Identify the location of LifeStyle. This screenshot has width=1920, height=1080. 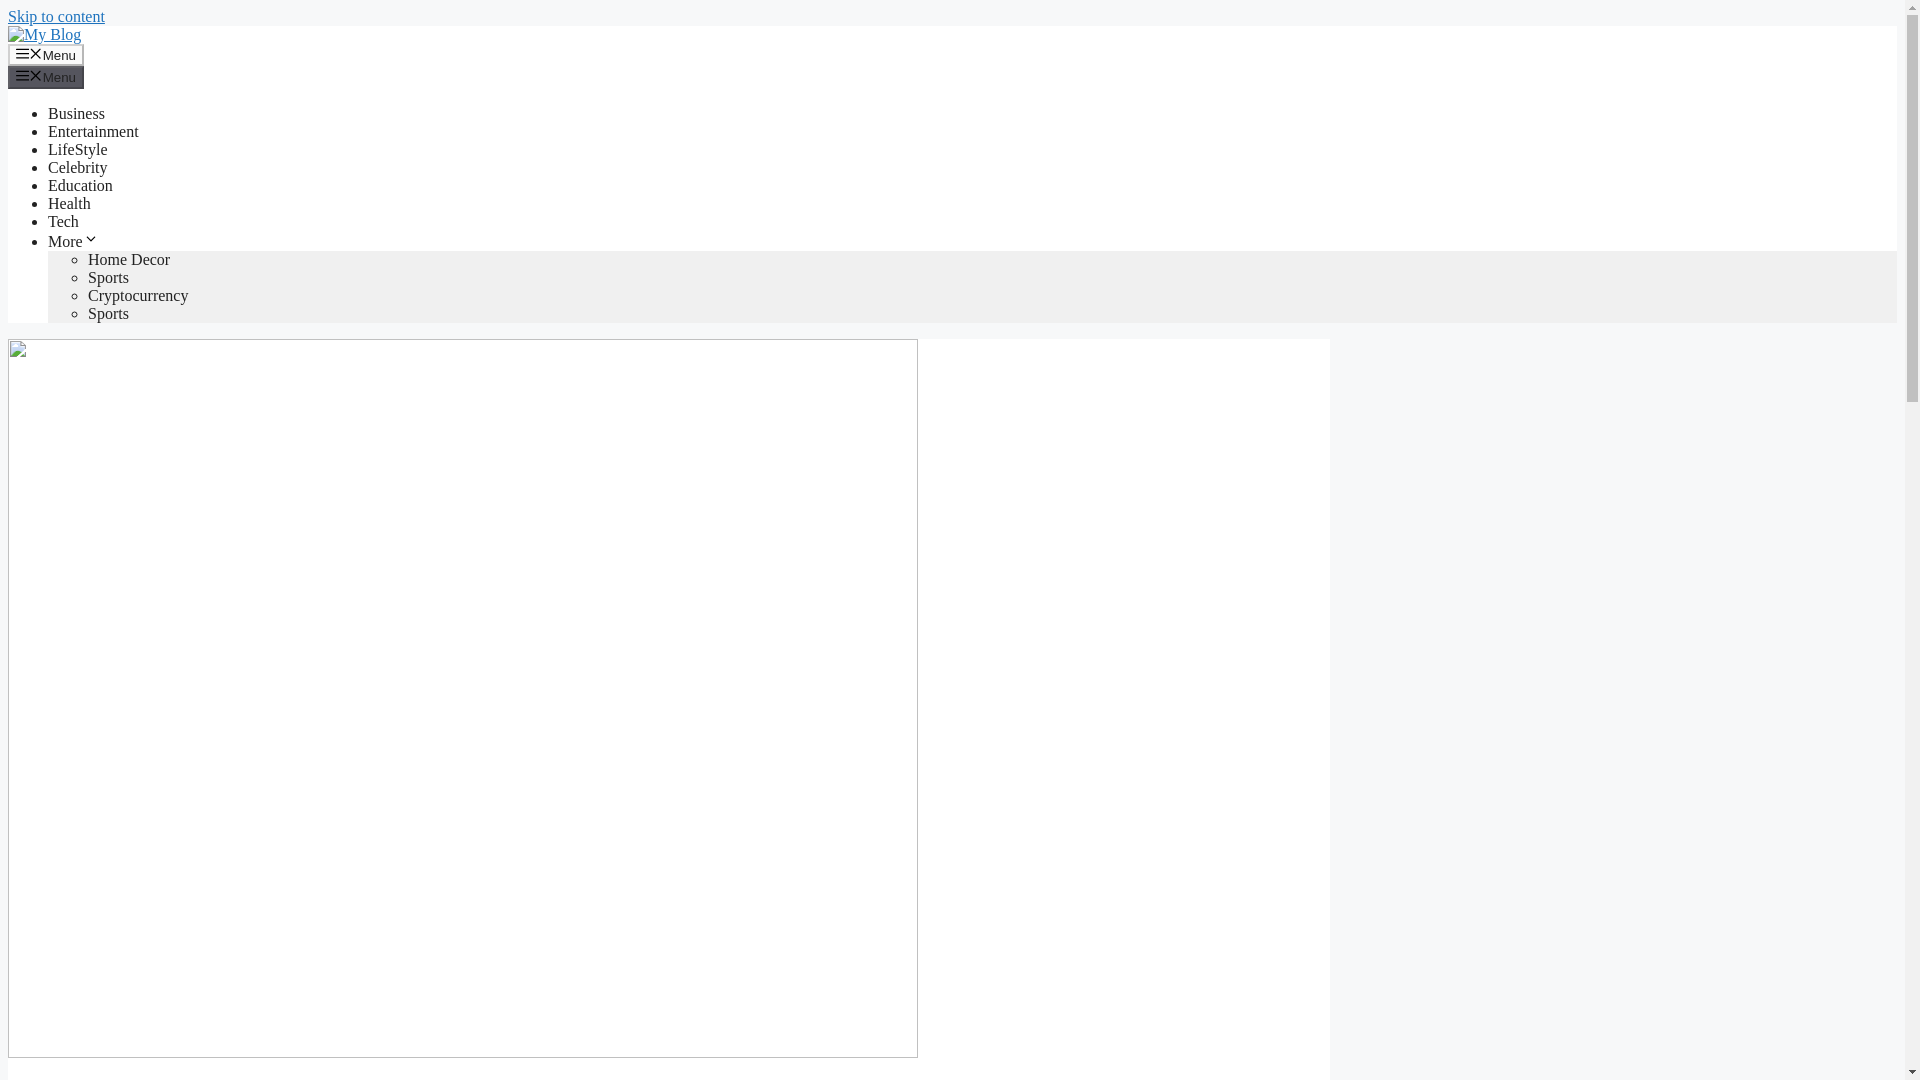
(78, 149).